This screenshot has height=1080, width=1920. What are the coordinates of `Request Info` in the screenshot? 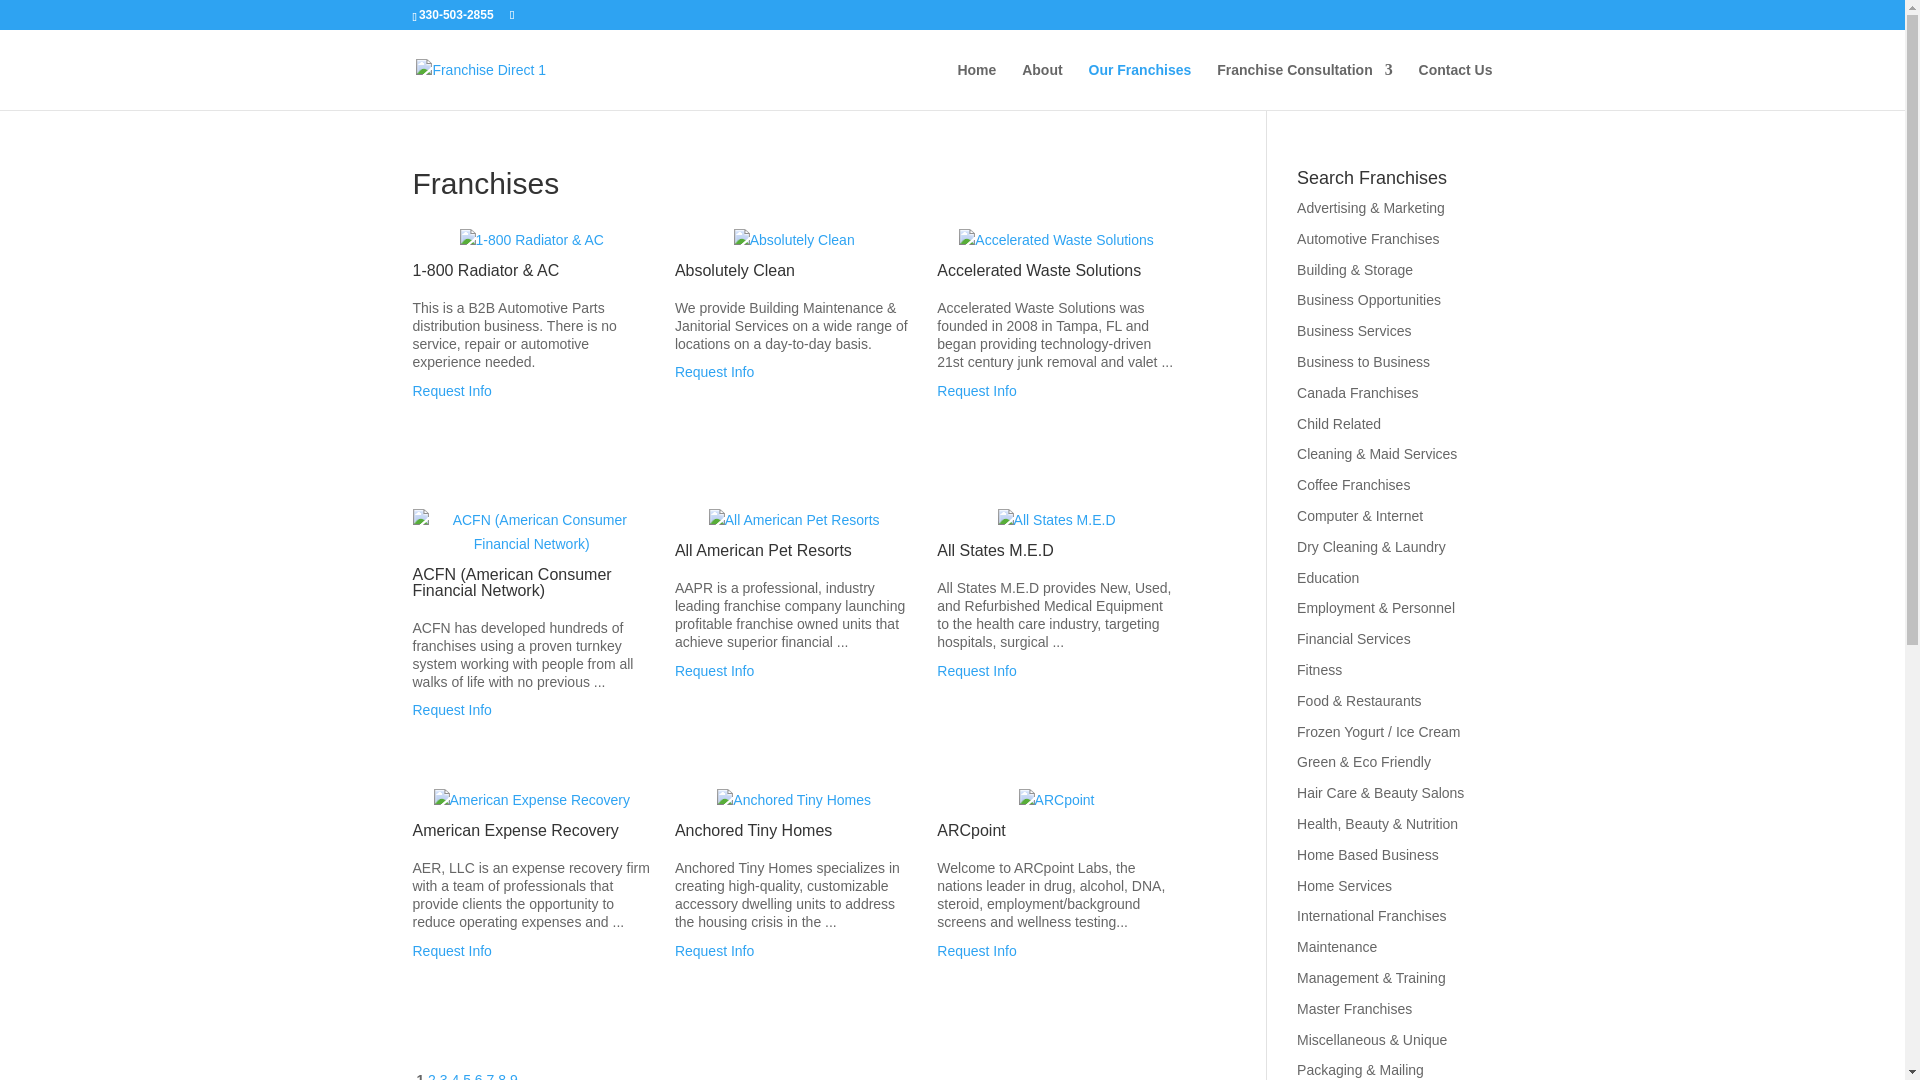 It's located at (976, 390).